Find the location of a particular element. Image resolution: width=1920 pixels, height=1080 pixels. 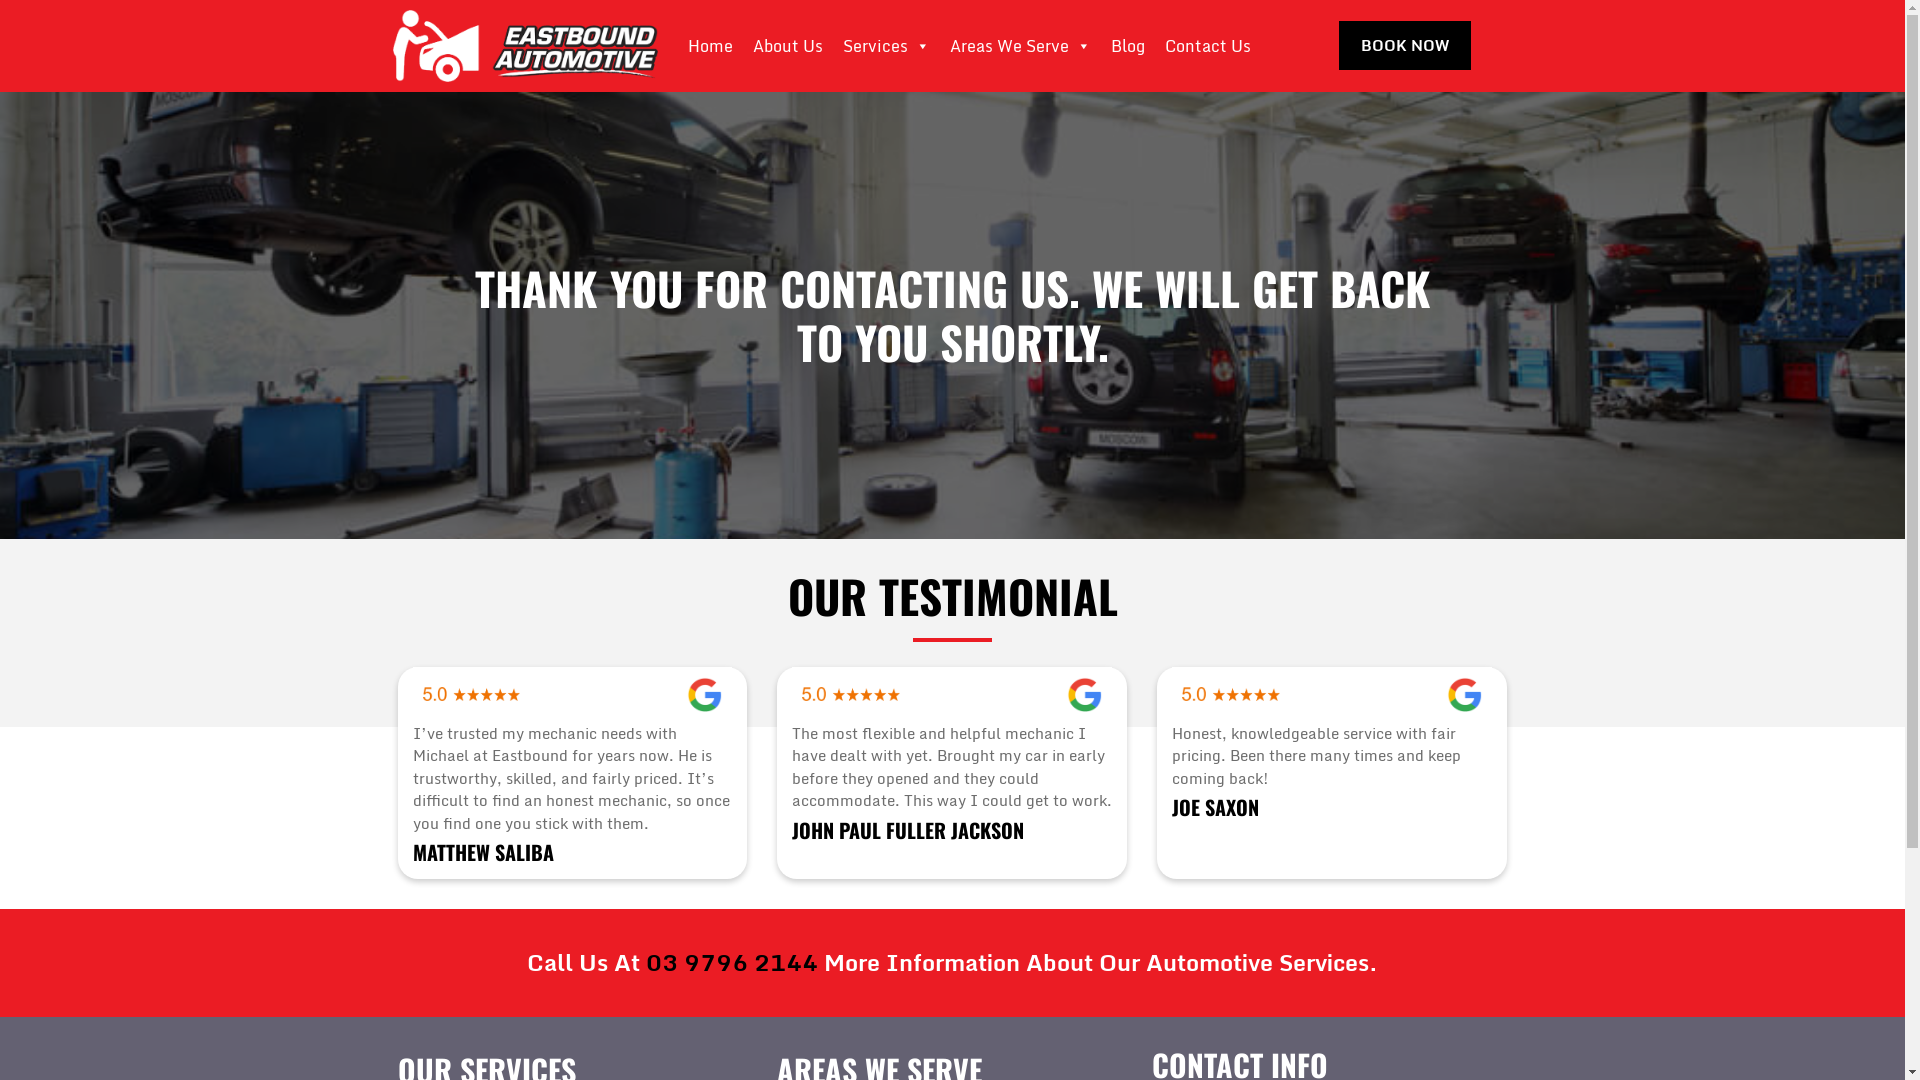

Home is located at coordinates (710, 46).